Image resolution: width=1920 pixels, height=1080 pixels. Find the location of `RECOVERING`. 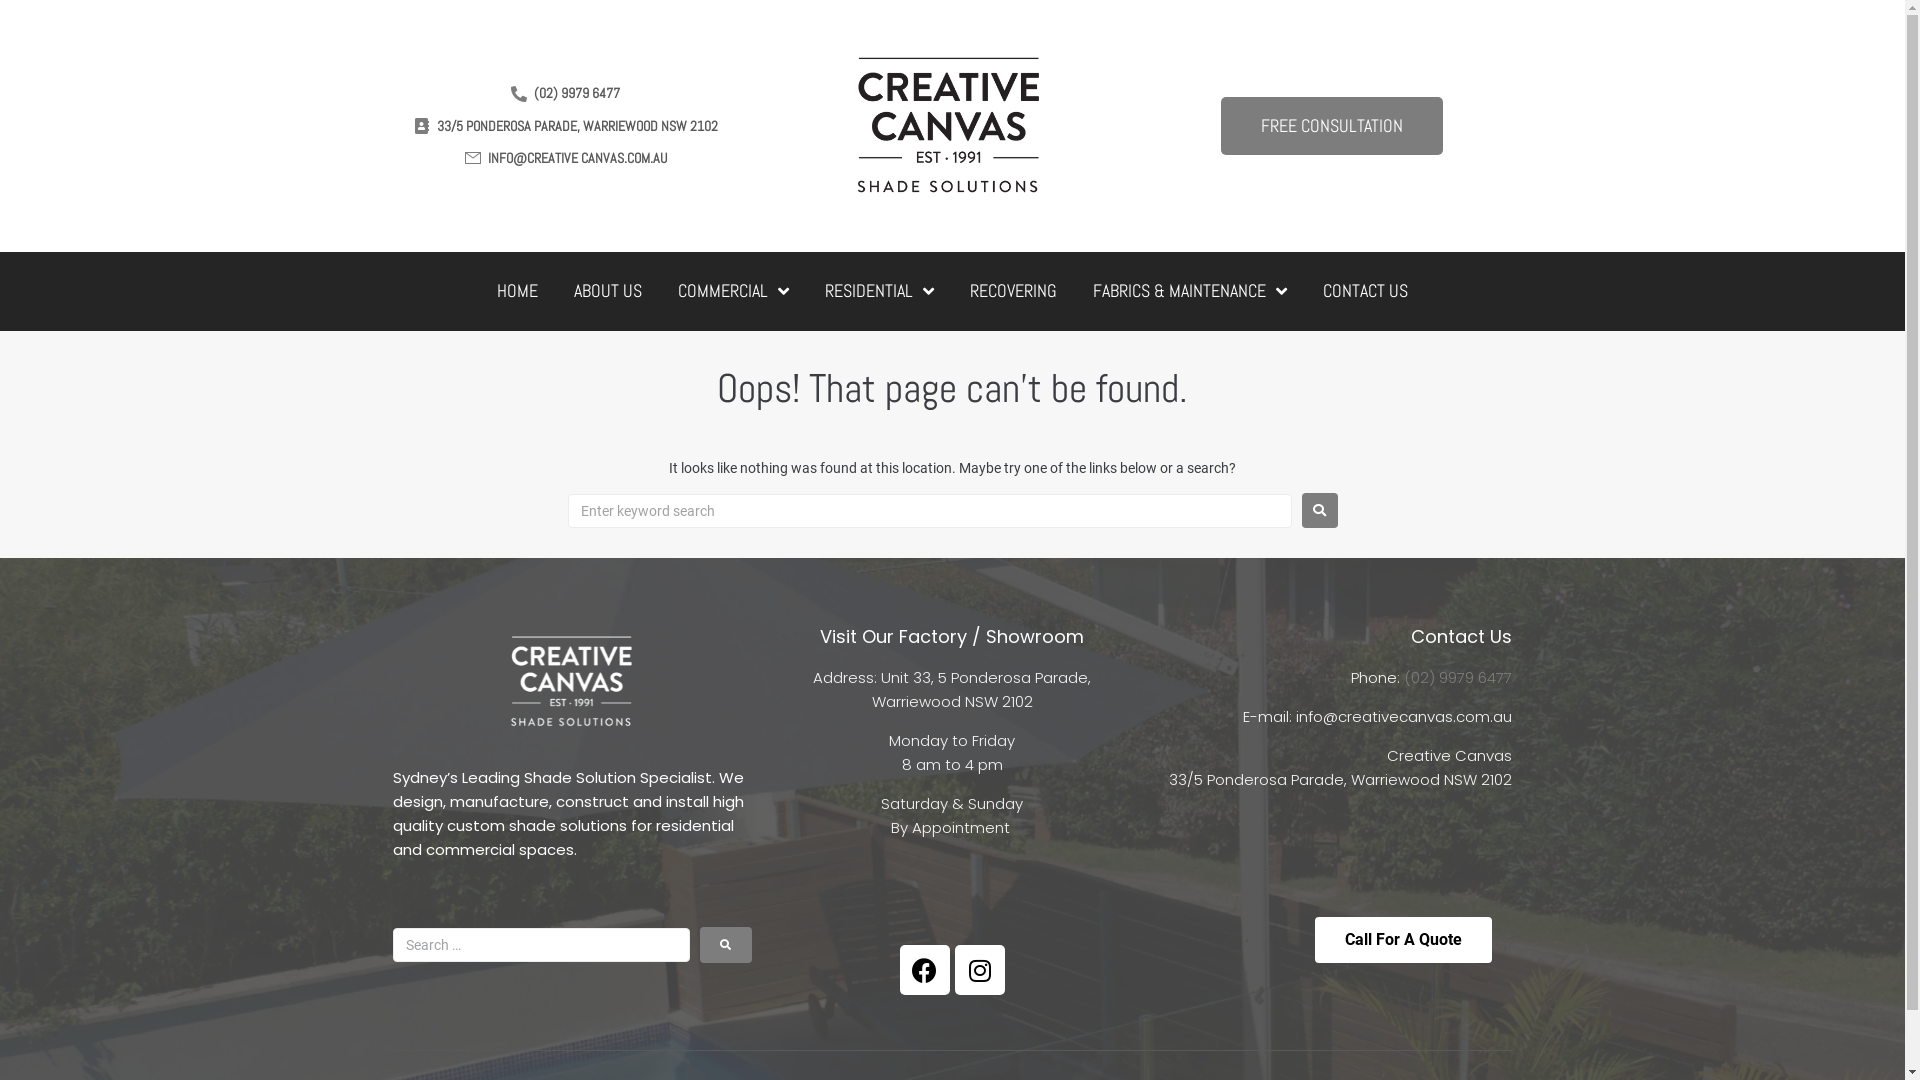

RECOVERING is located at coordinates (1014, 292).